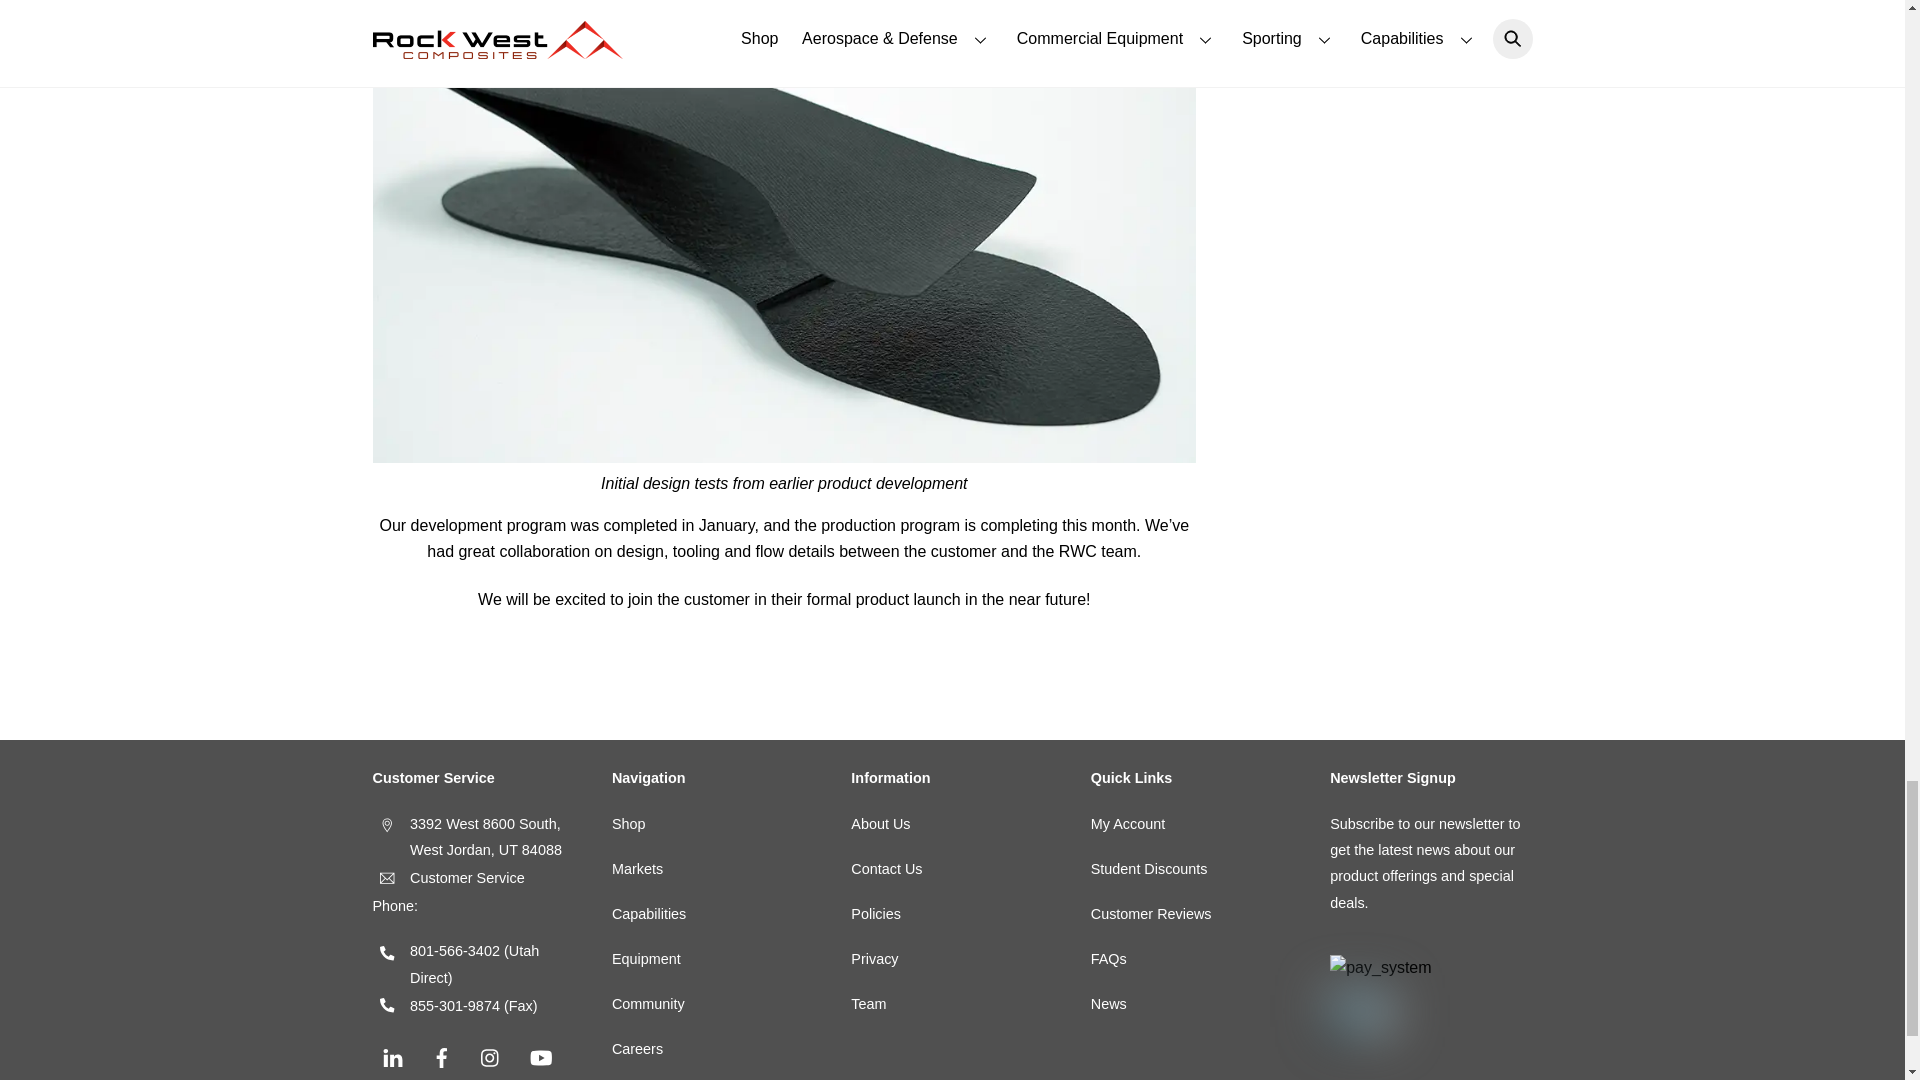 Image resolution: width=1920 pixels, height=1080 pixels. Describe the element at coordinates (886, 868) in the screenshot. I see `Contact Us` at that location.